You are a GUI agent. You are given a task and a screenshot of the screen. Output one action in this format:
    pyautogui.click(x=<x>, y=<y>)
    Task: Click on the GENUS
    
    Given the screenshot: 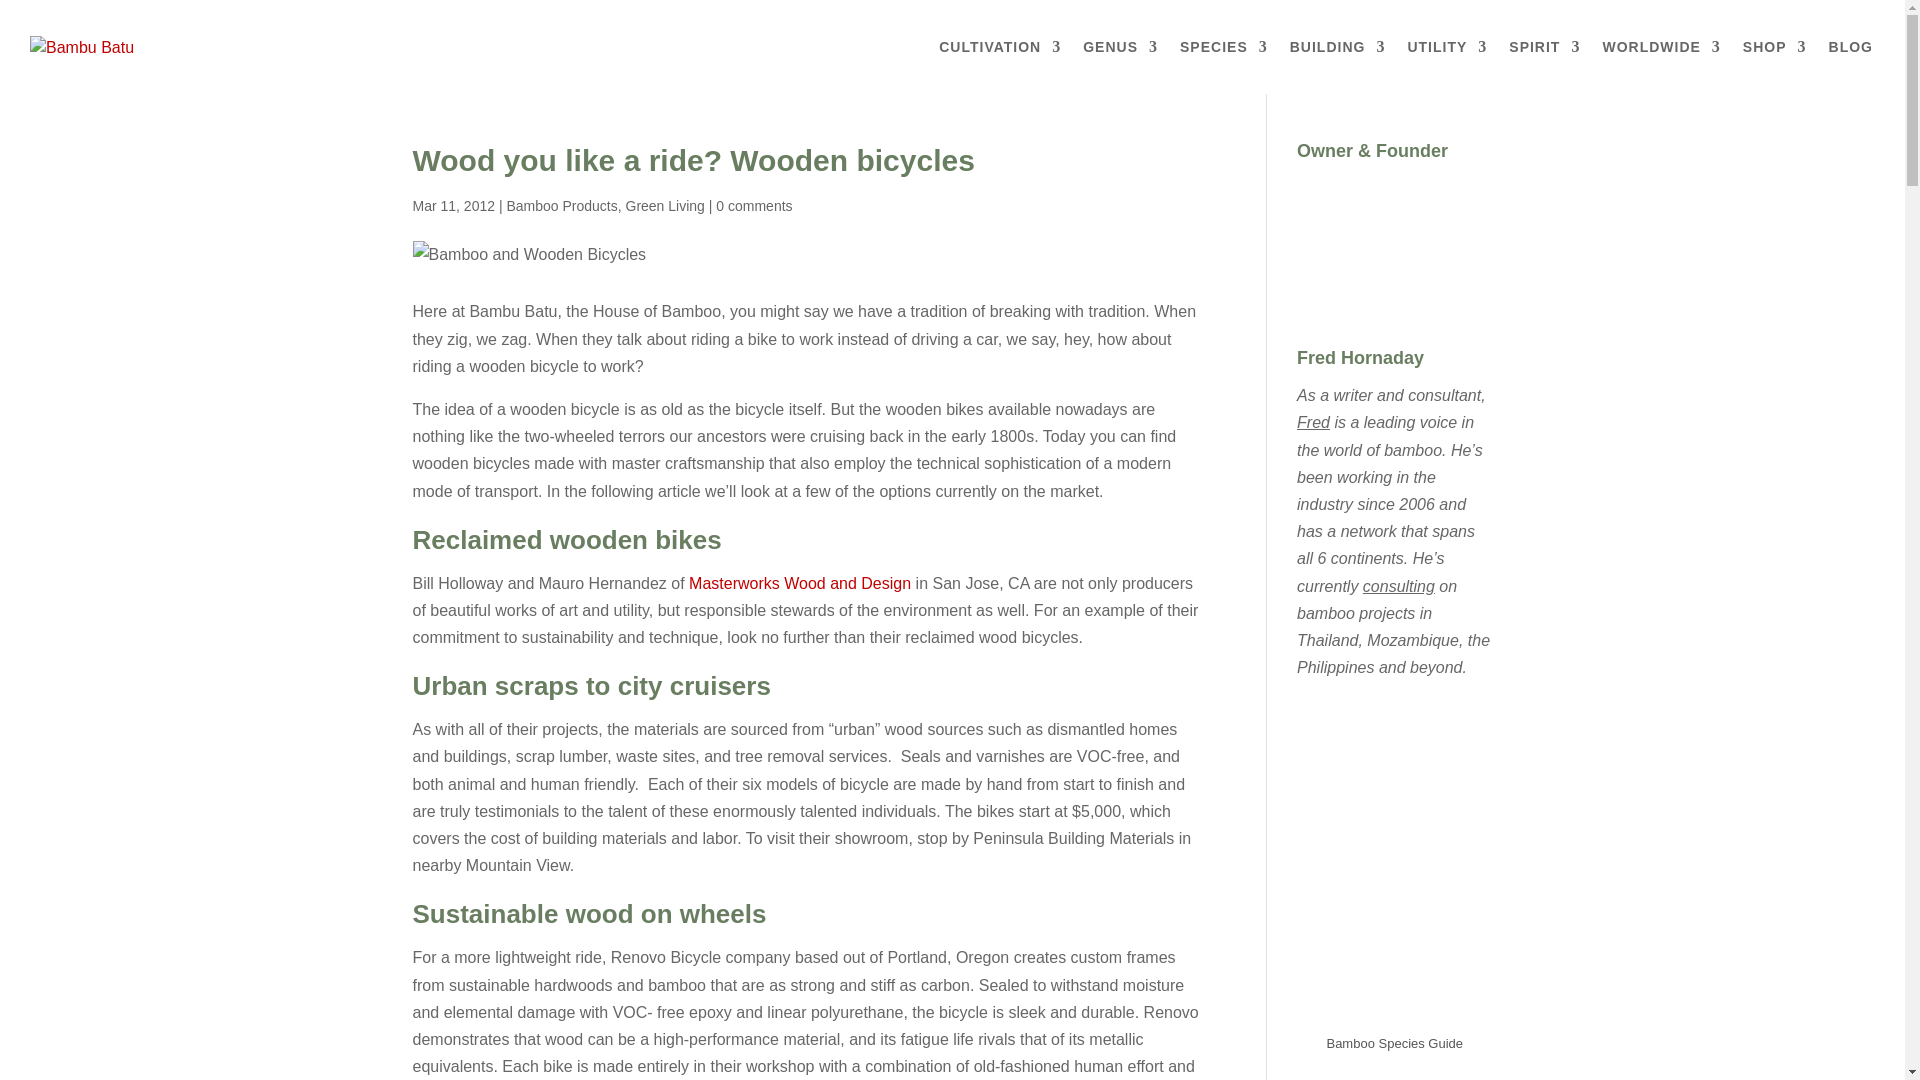 What is the action you would take?
    pyautogui.click(x=1120, y=66)
    